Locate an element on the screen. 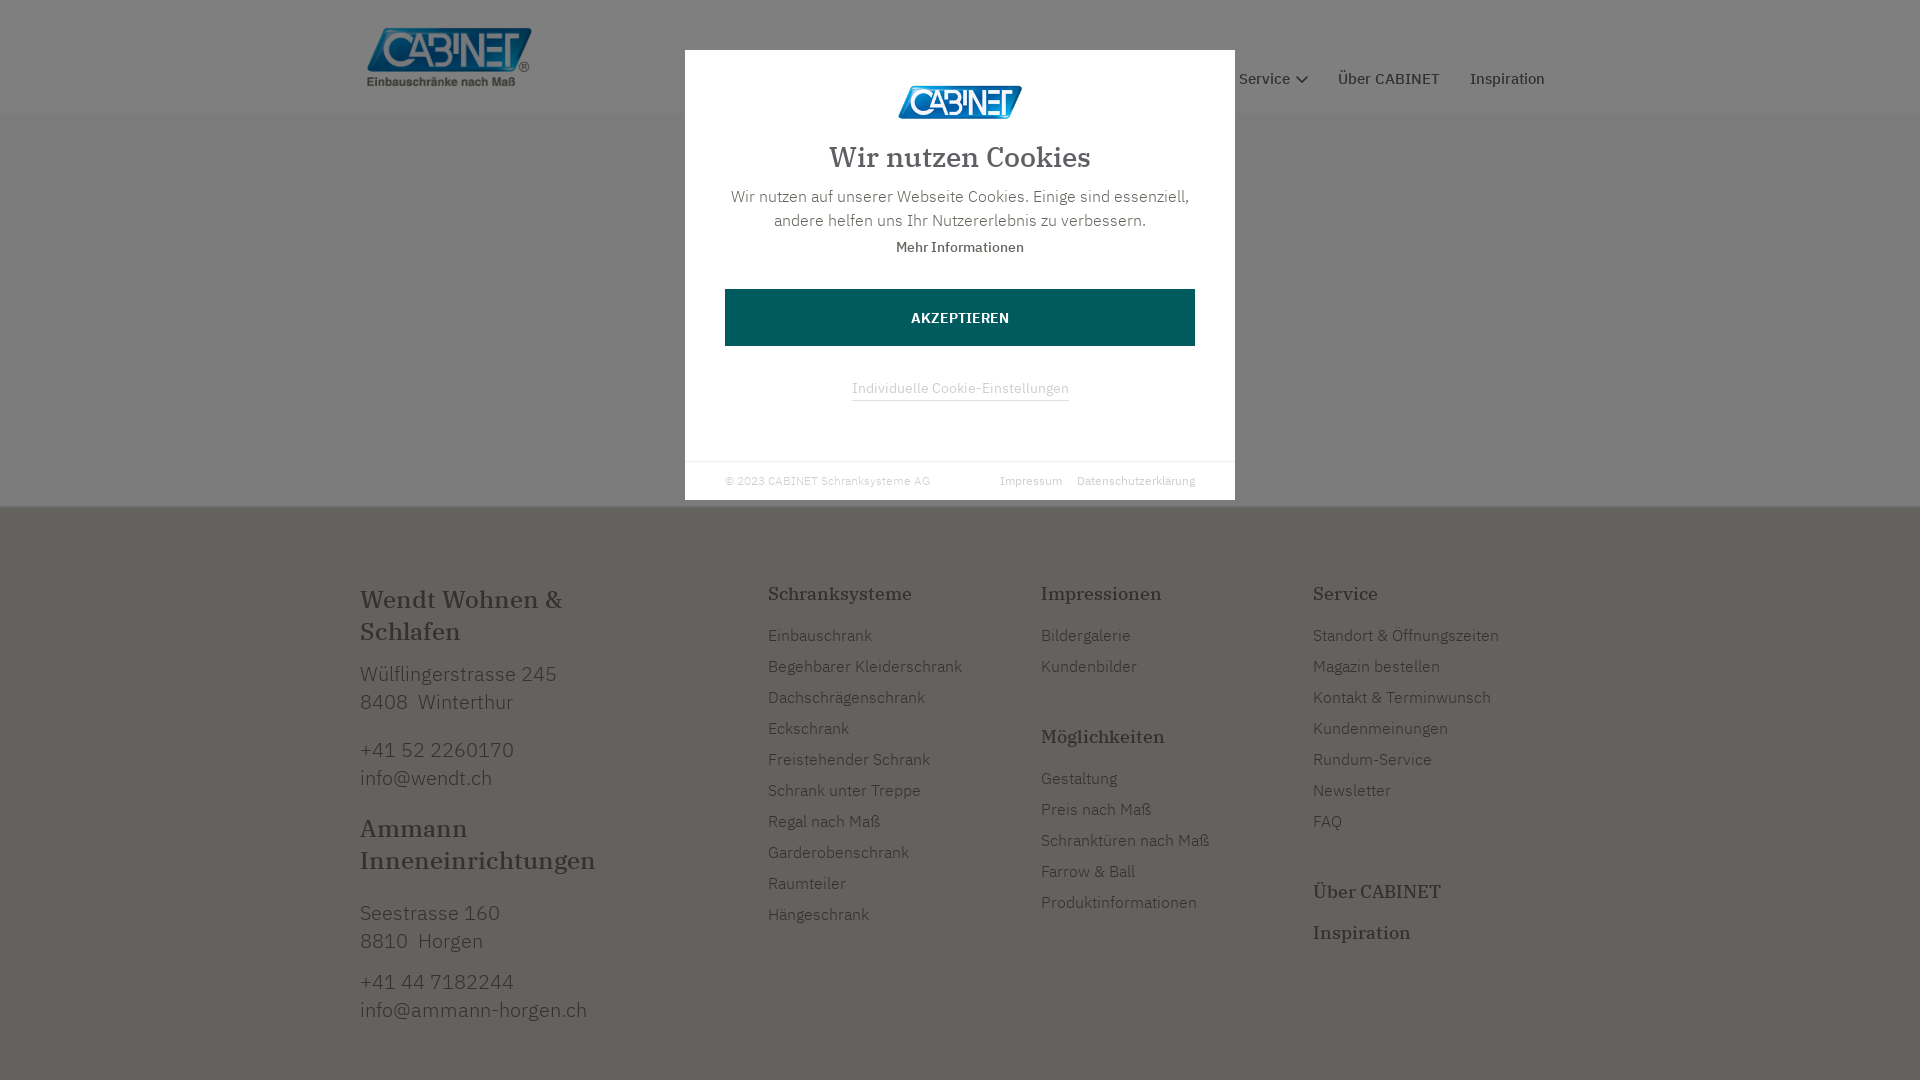 The image size is (1920, 1080). Inspiration is located at coordinates (1508, 79).